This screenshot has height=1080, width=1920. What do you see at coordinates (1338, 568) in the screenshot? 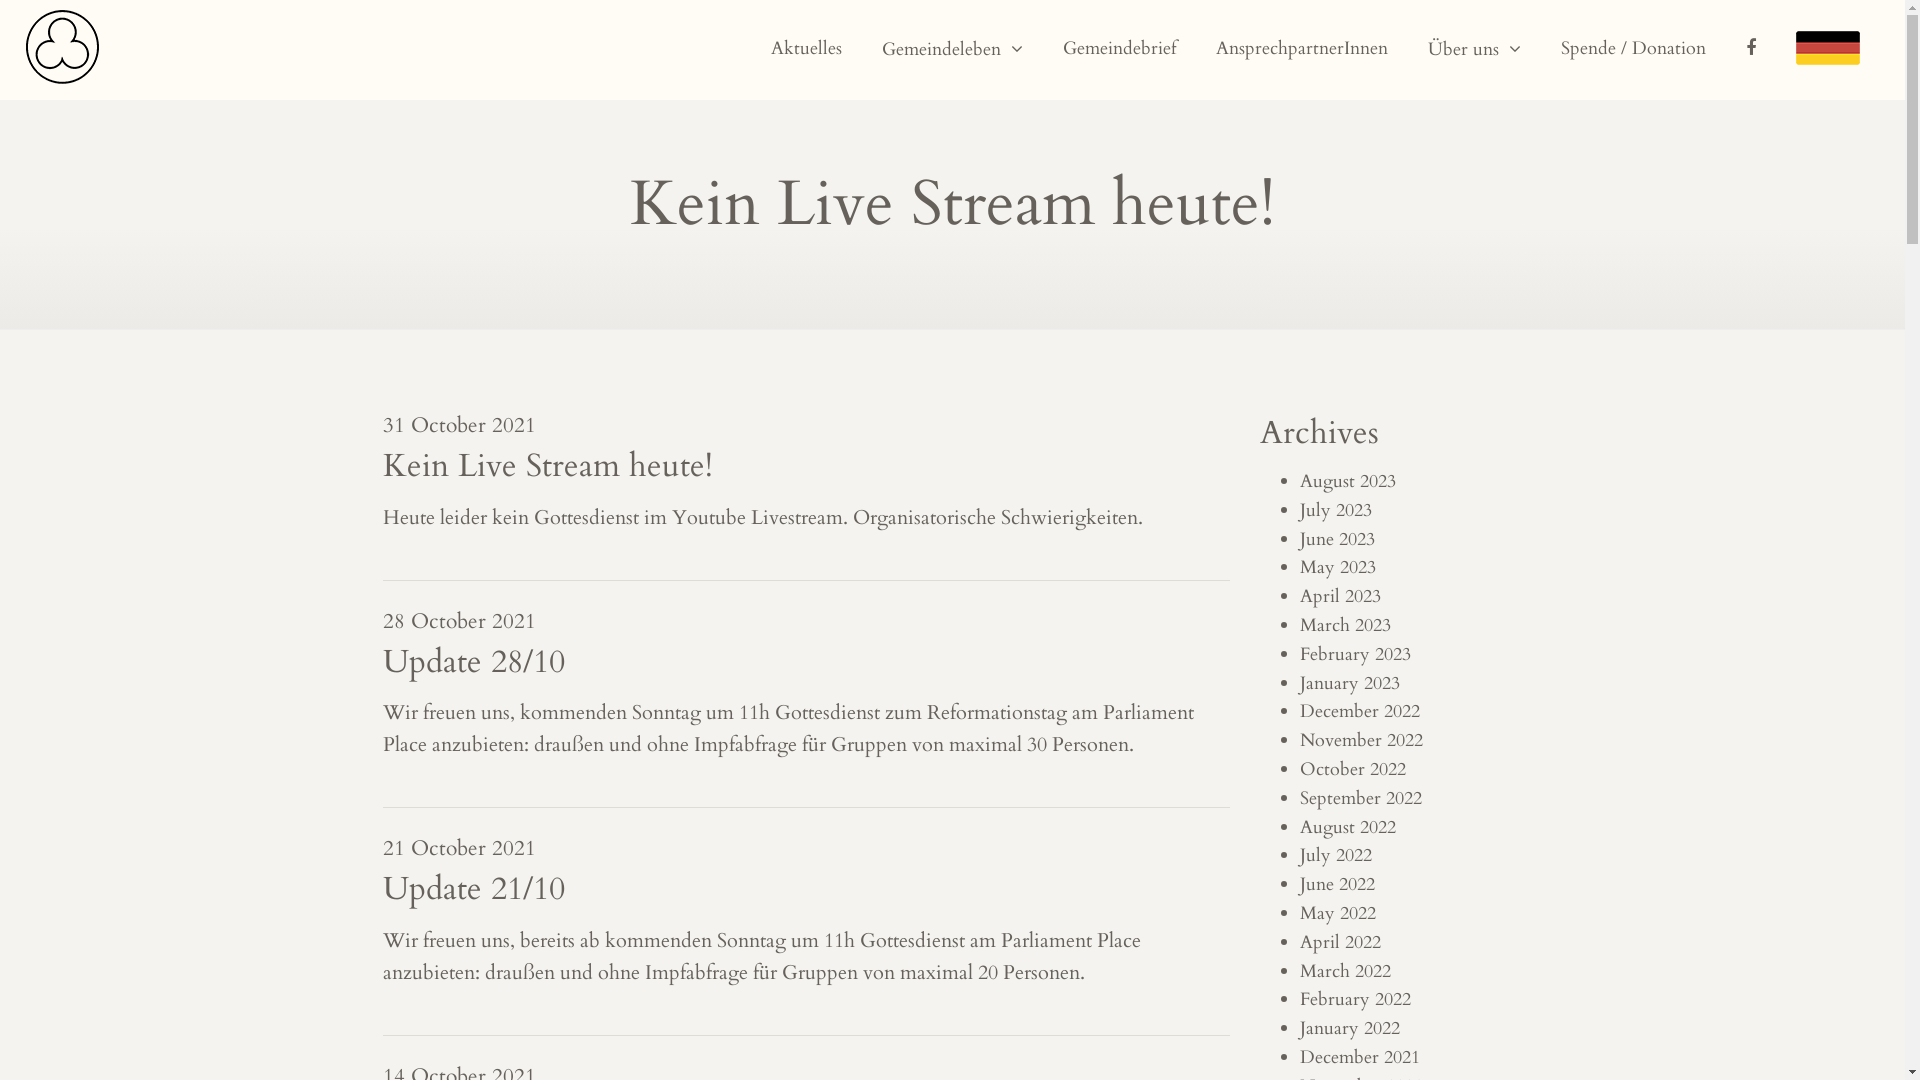
I see `May 2023` at bounding box center [1338, 568].